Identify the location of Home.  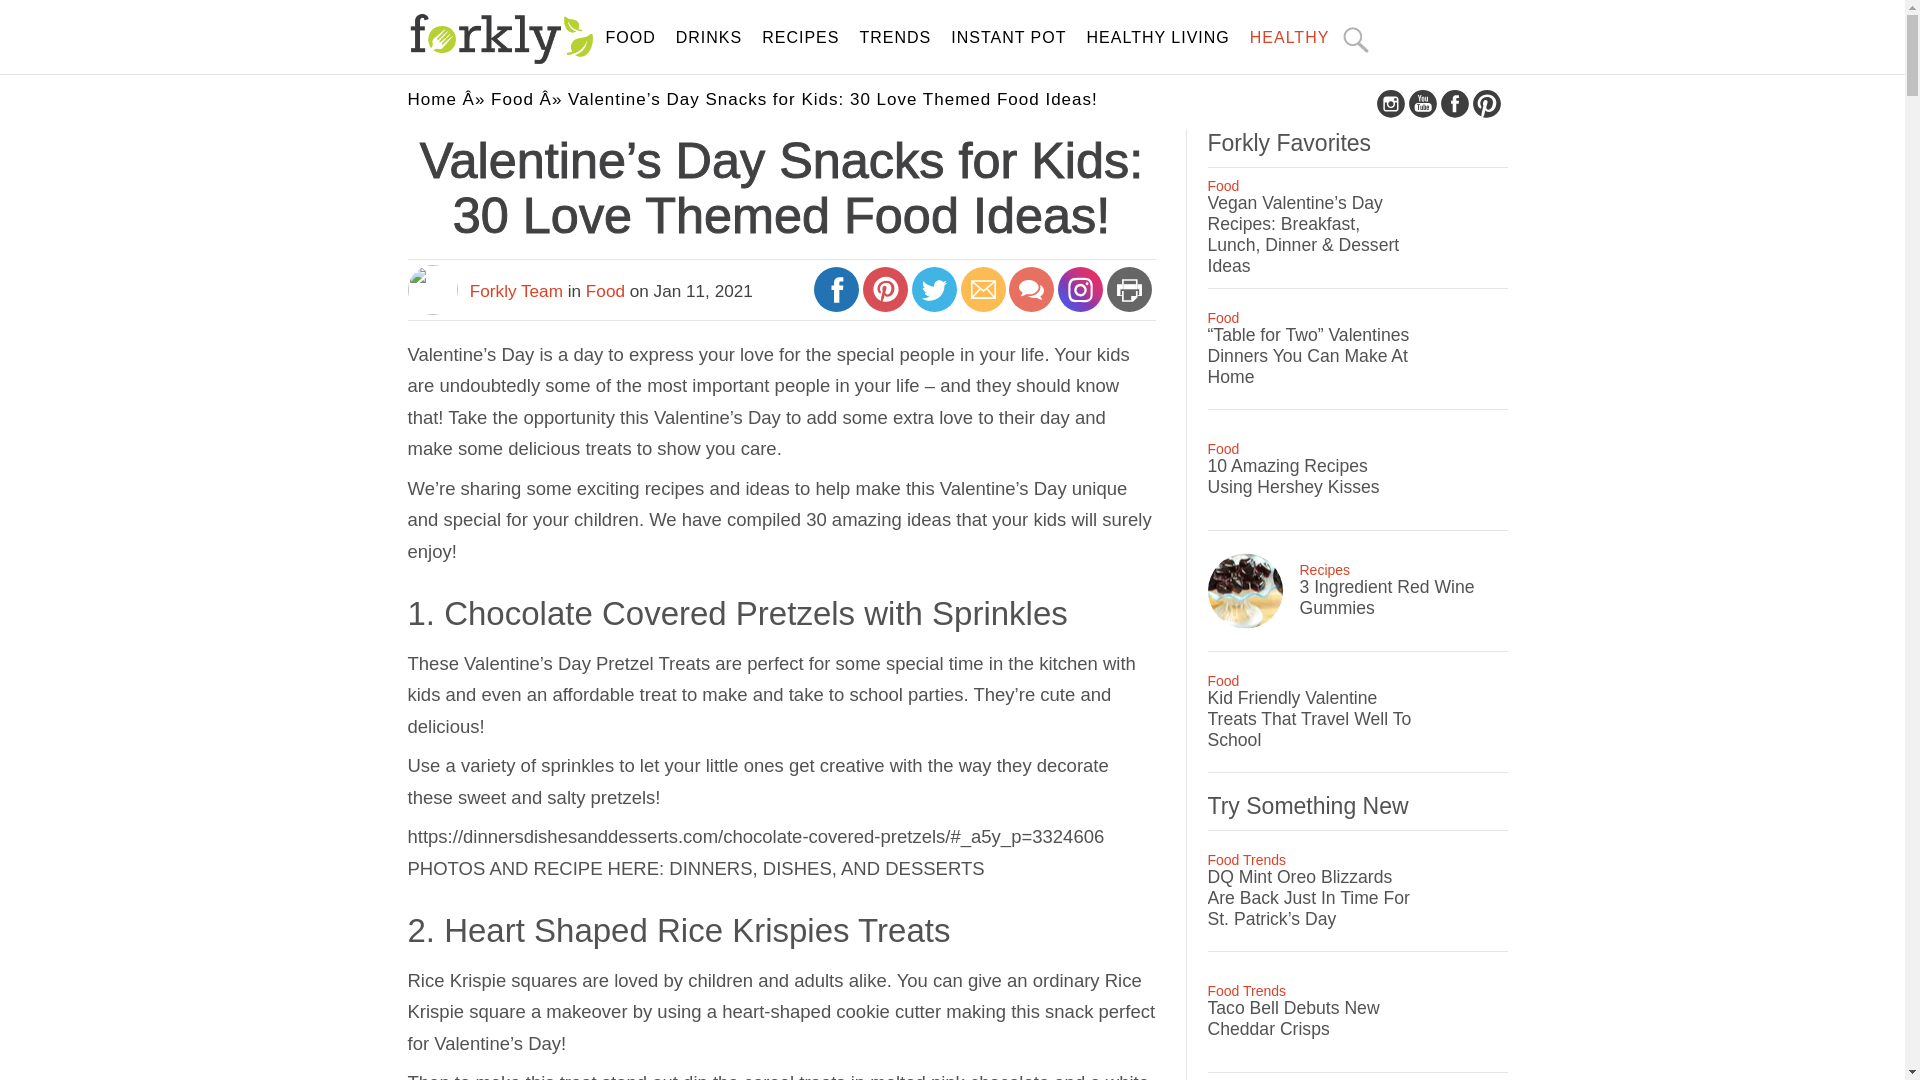
(432, 99).